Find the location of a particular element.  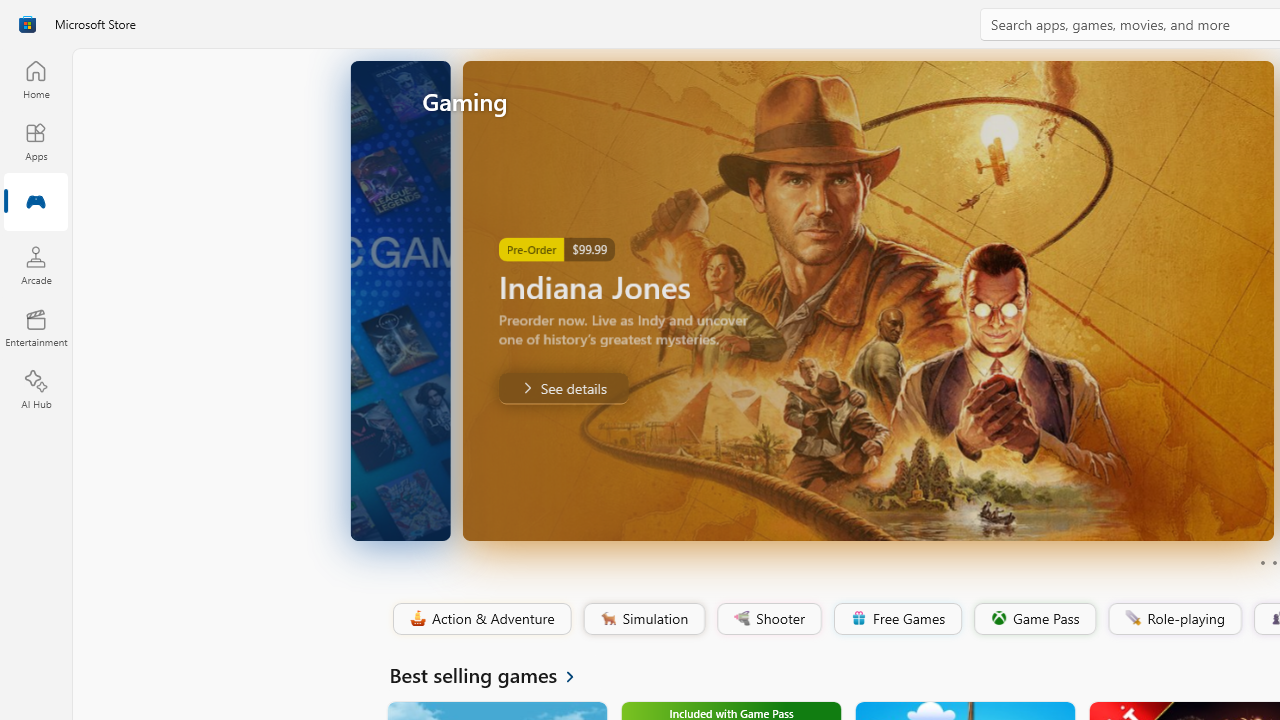

Page 1 is located at coordinates (1262, 562).